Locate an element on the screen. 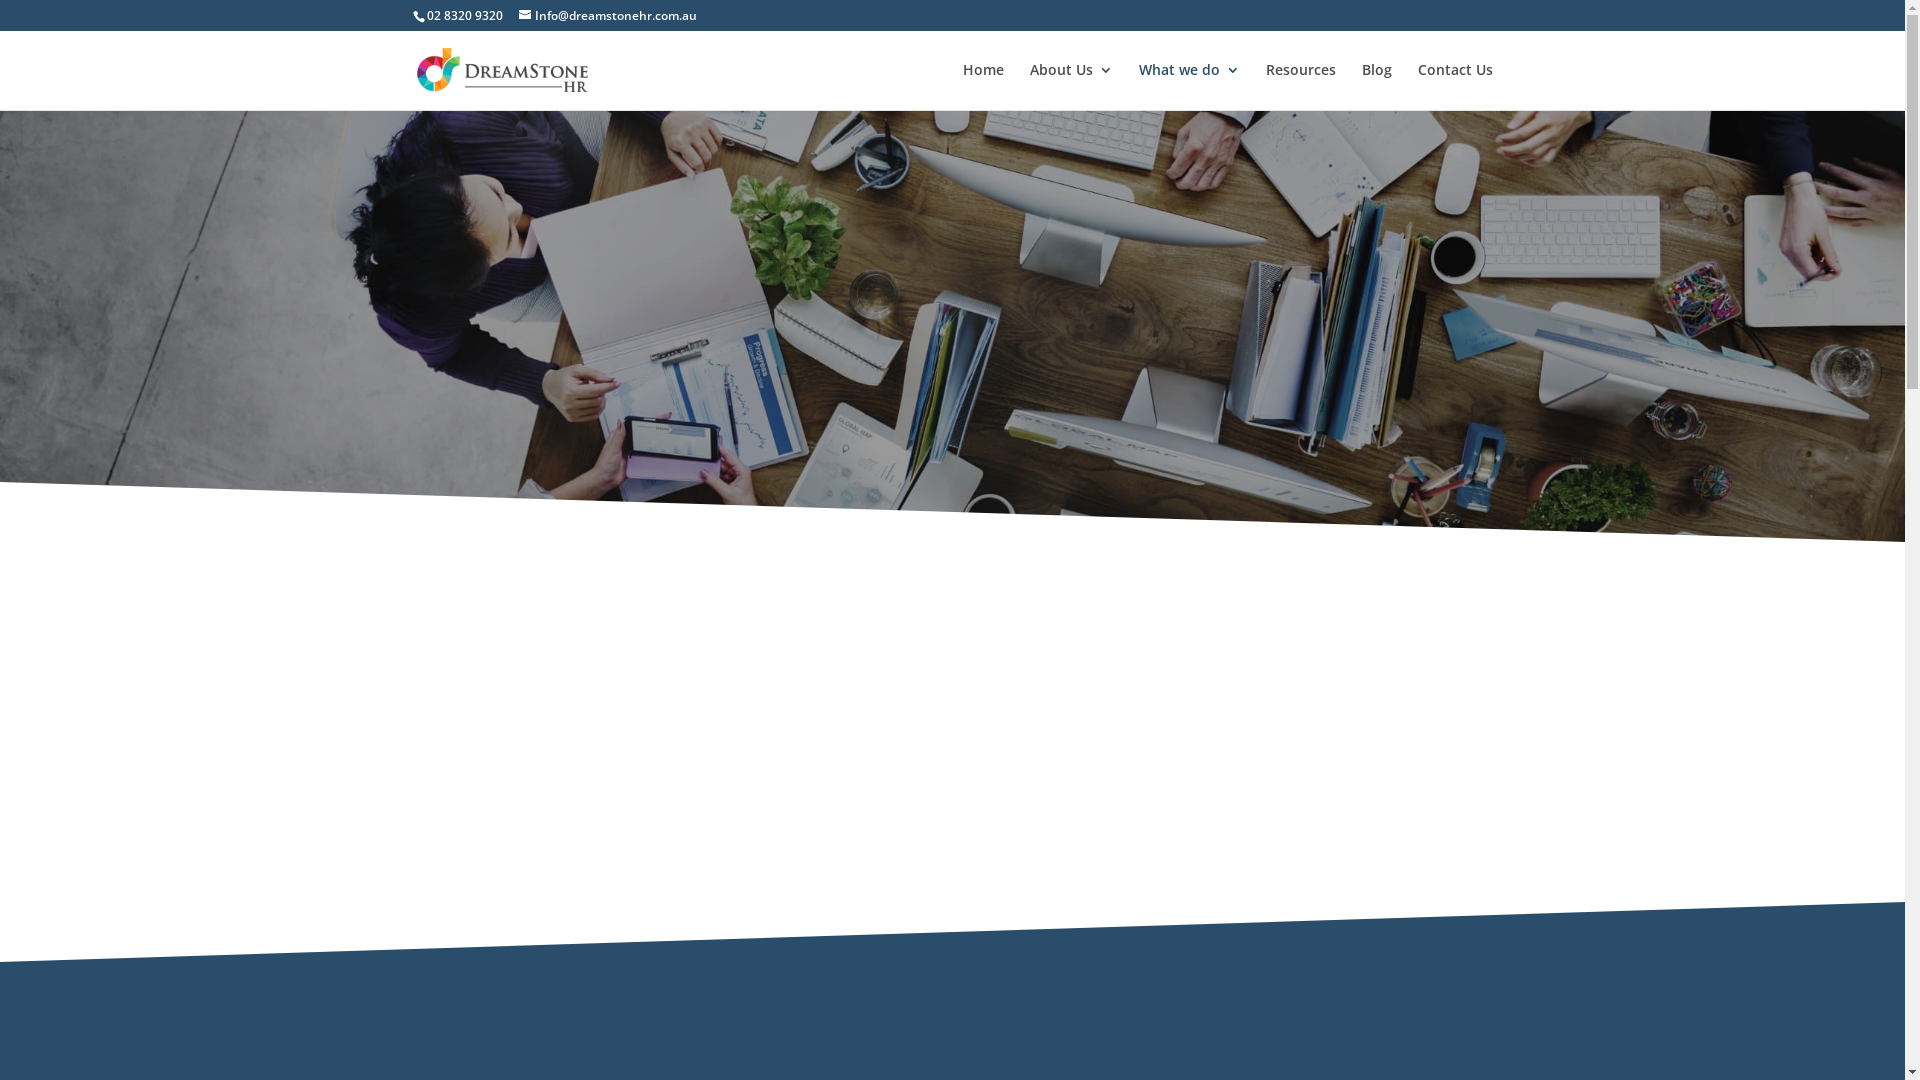 This screenshot has width=1920, height=1080. Contact Us is located at coordinates (1456, 86).